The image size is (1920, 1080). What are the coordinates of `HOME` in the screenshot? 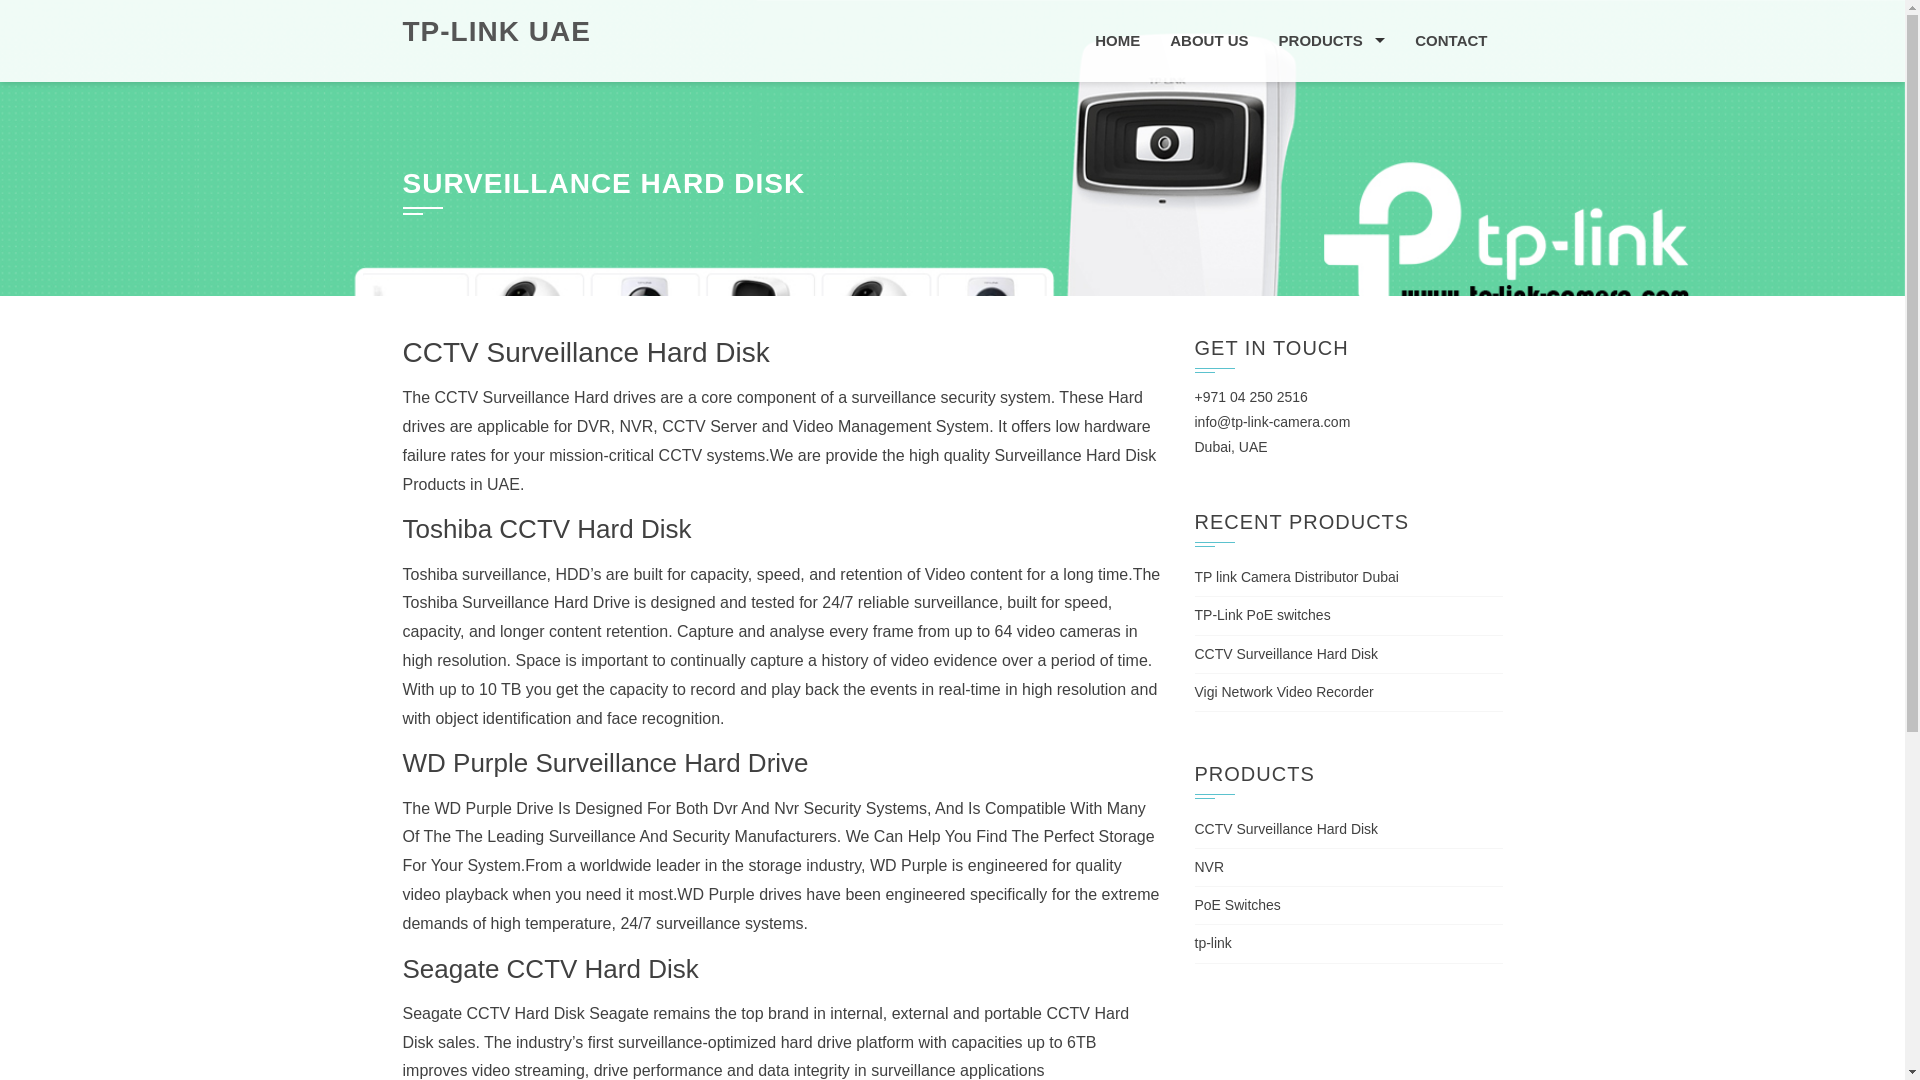 It's located at (1117, 41).